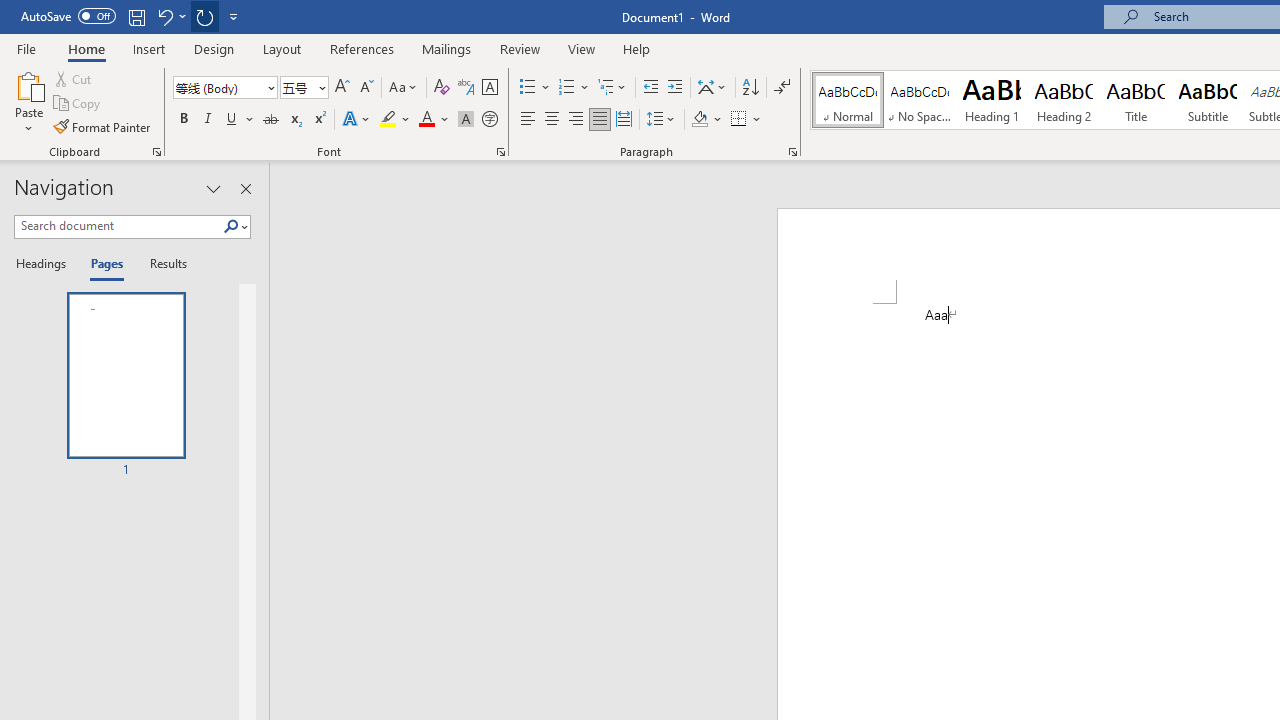 This screenshot has width=1280, height=720. Describe the element at coordinates (574, 88) in the screenshot. I see `Numbering` at that location.